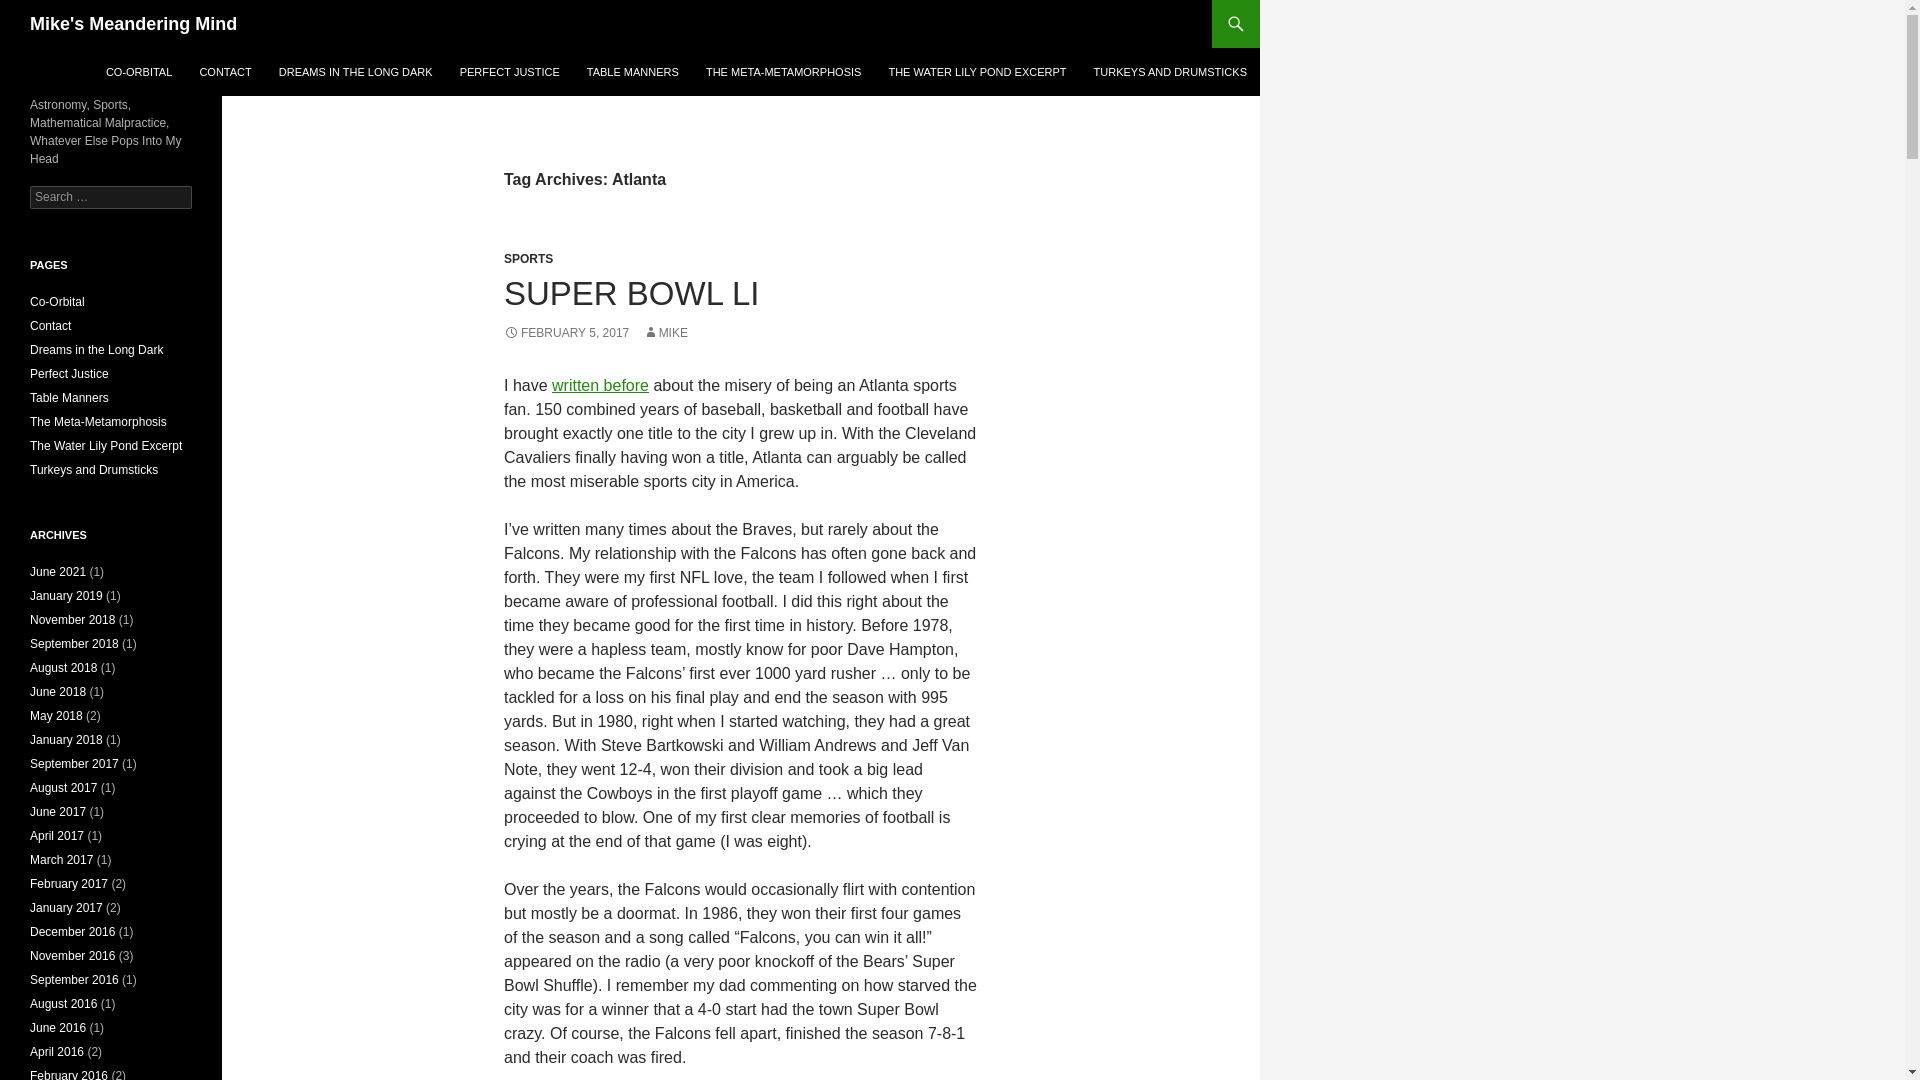  What do you see at coordinates (133, 24) in the screenshot?
I see `Mike's Meandering Mind` at bounding box center [133, 24].